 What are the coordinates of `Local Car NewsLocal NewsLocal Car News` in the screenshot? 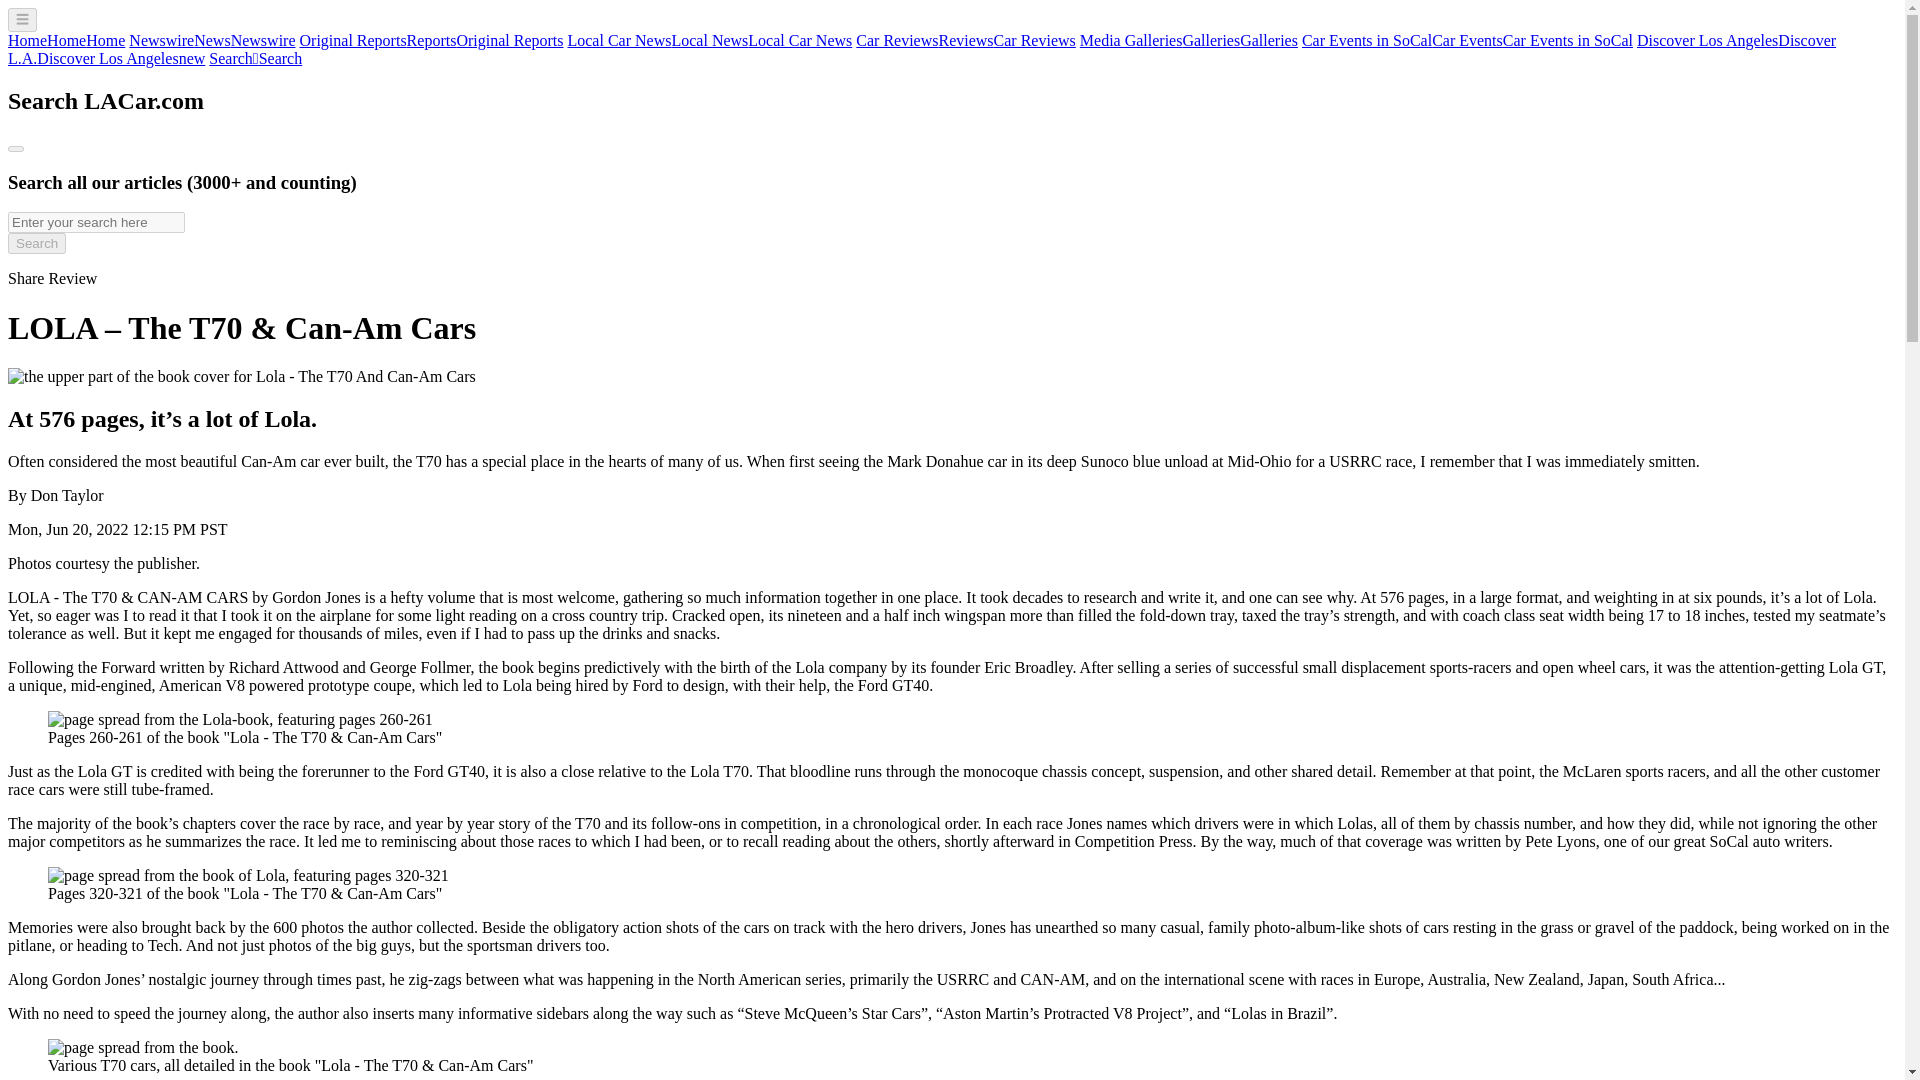 It's located at (709, 40).